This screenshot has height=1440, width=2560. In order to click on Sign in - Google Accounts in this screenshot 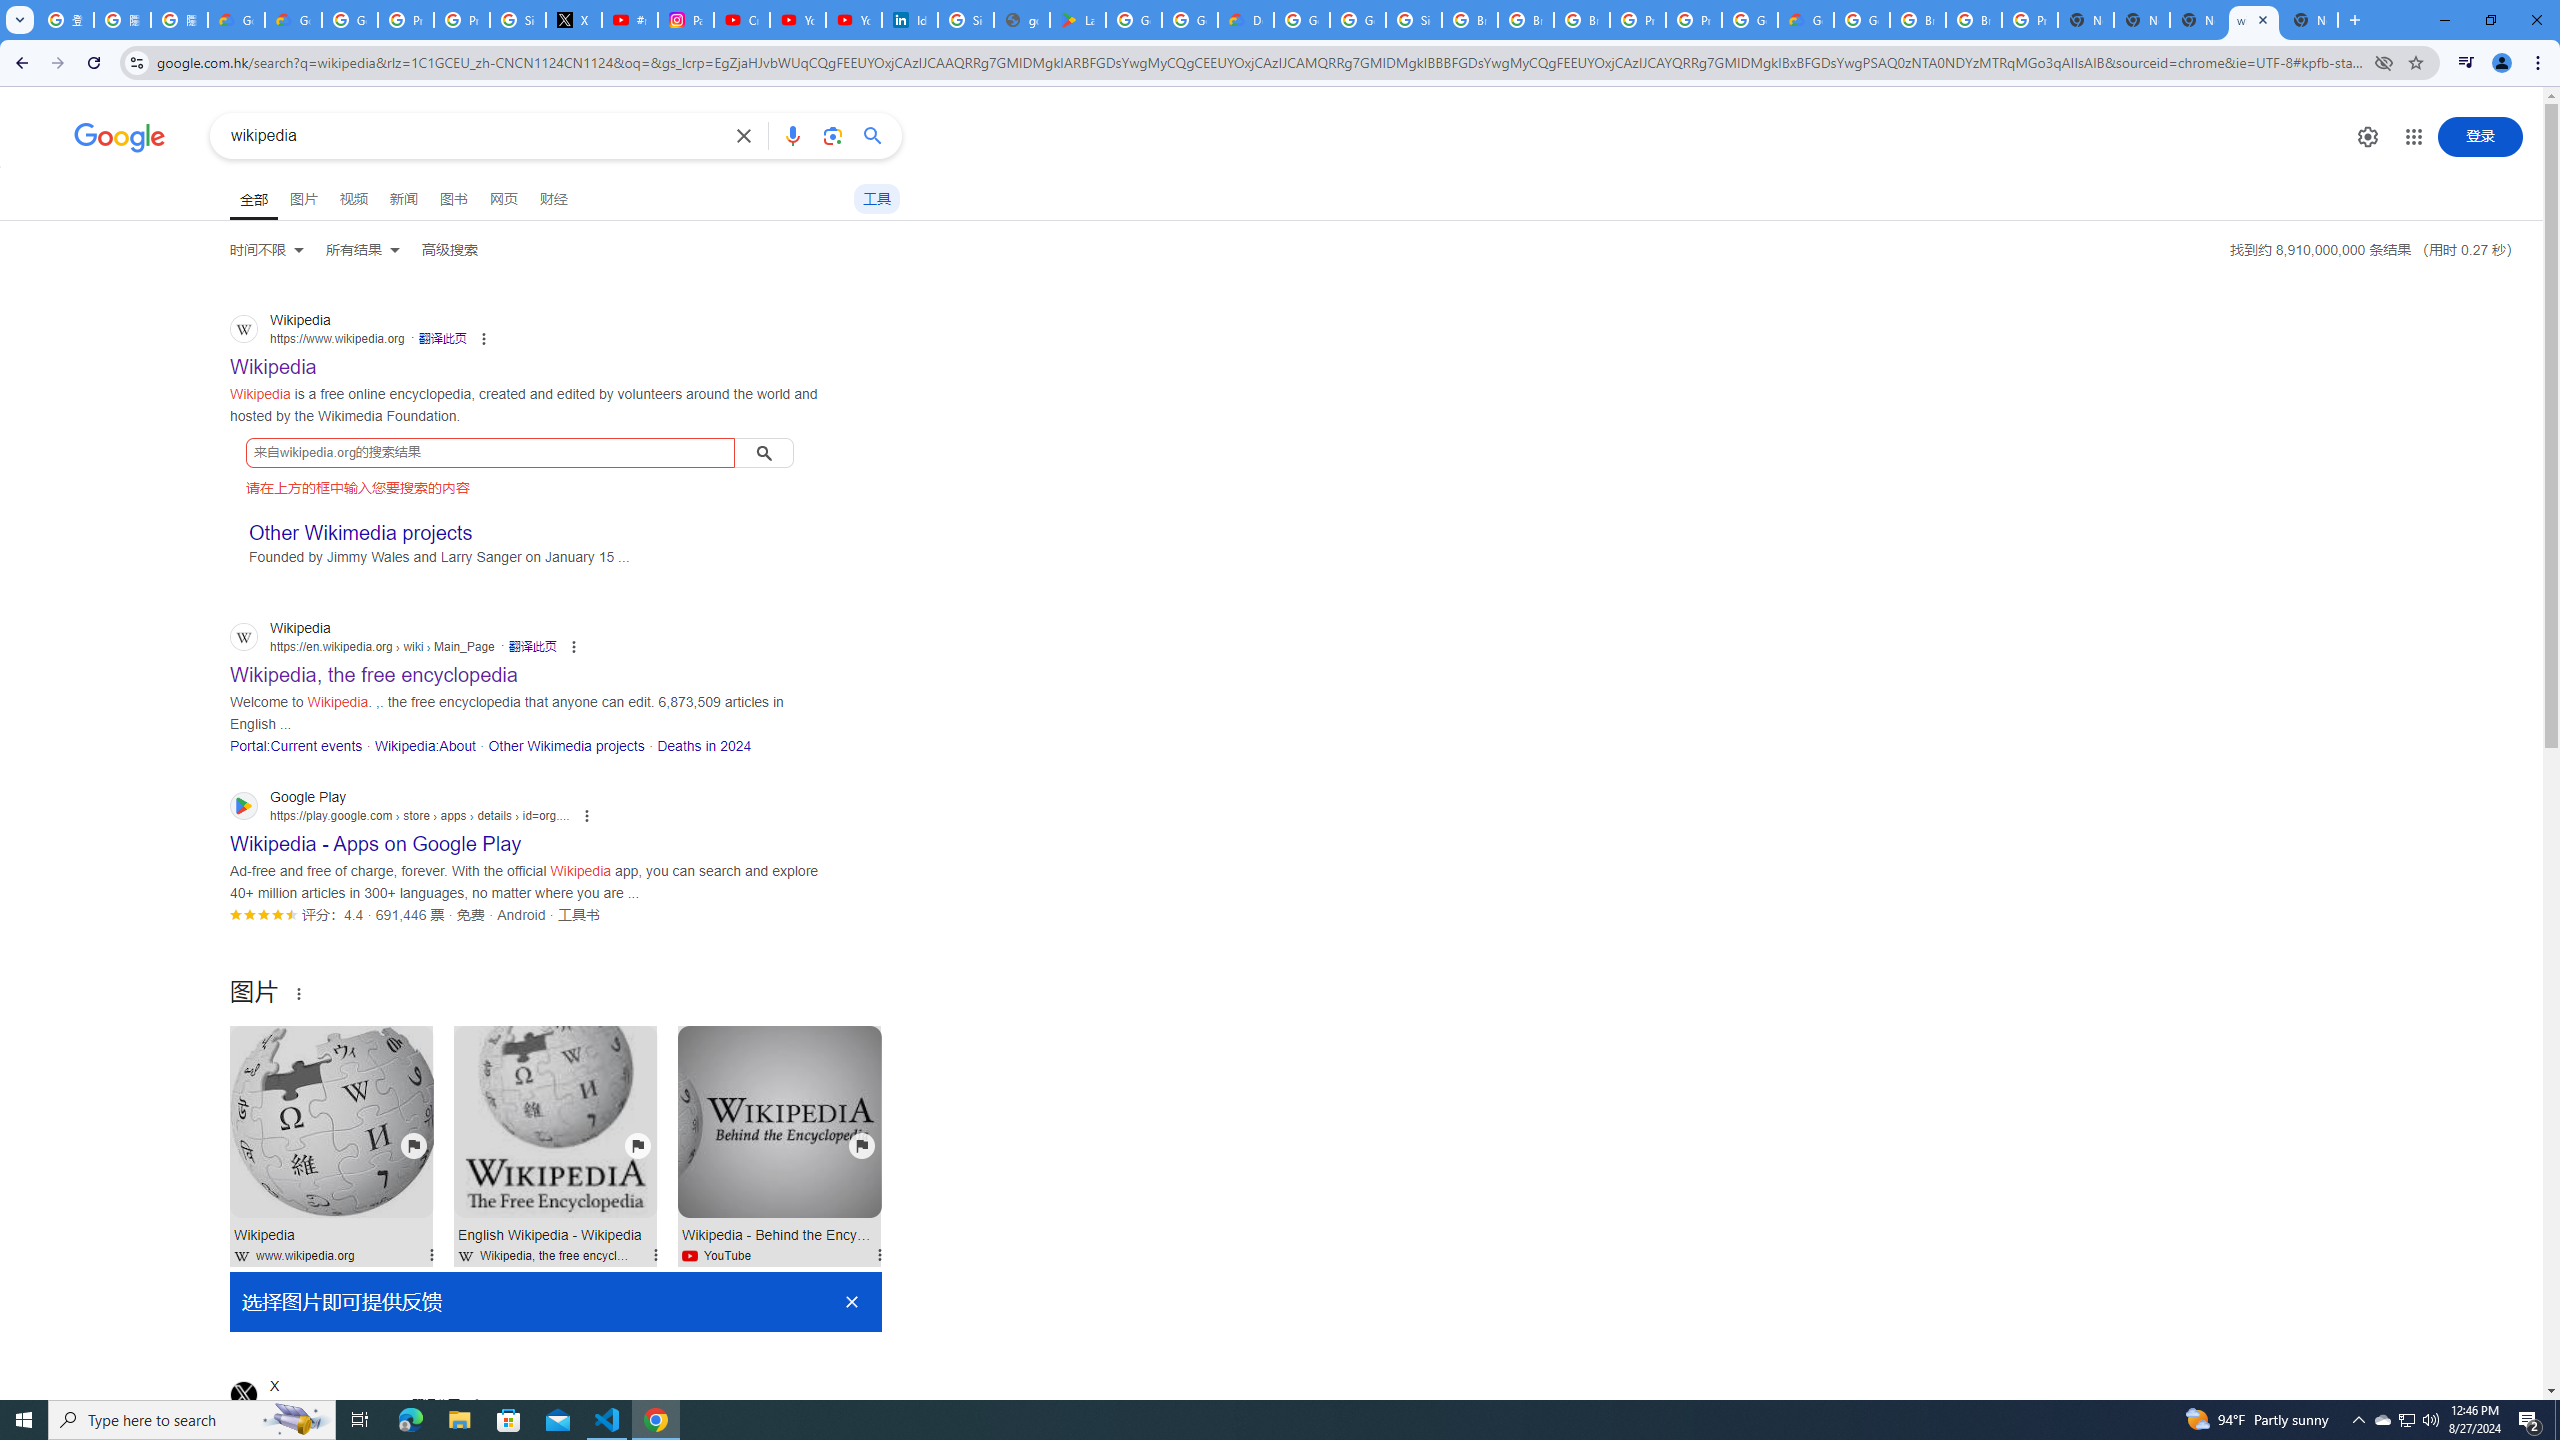, I will do `click(518, 20)`.